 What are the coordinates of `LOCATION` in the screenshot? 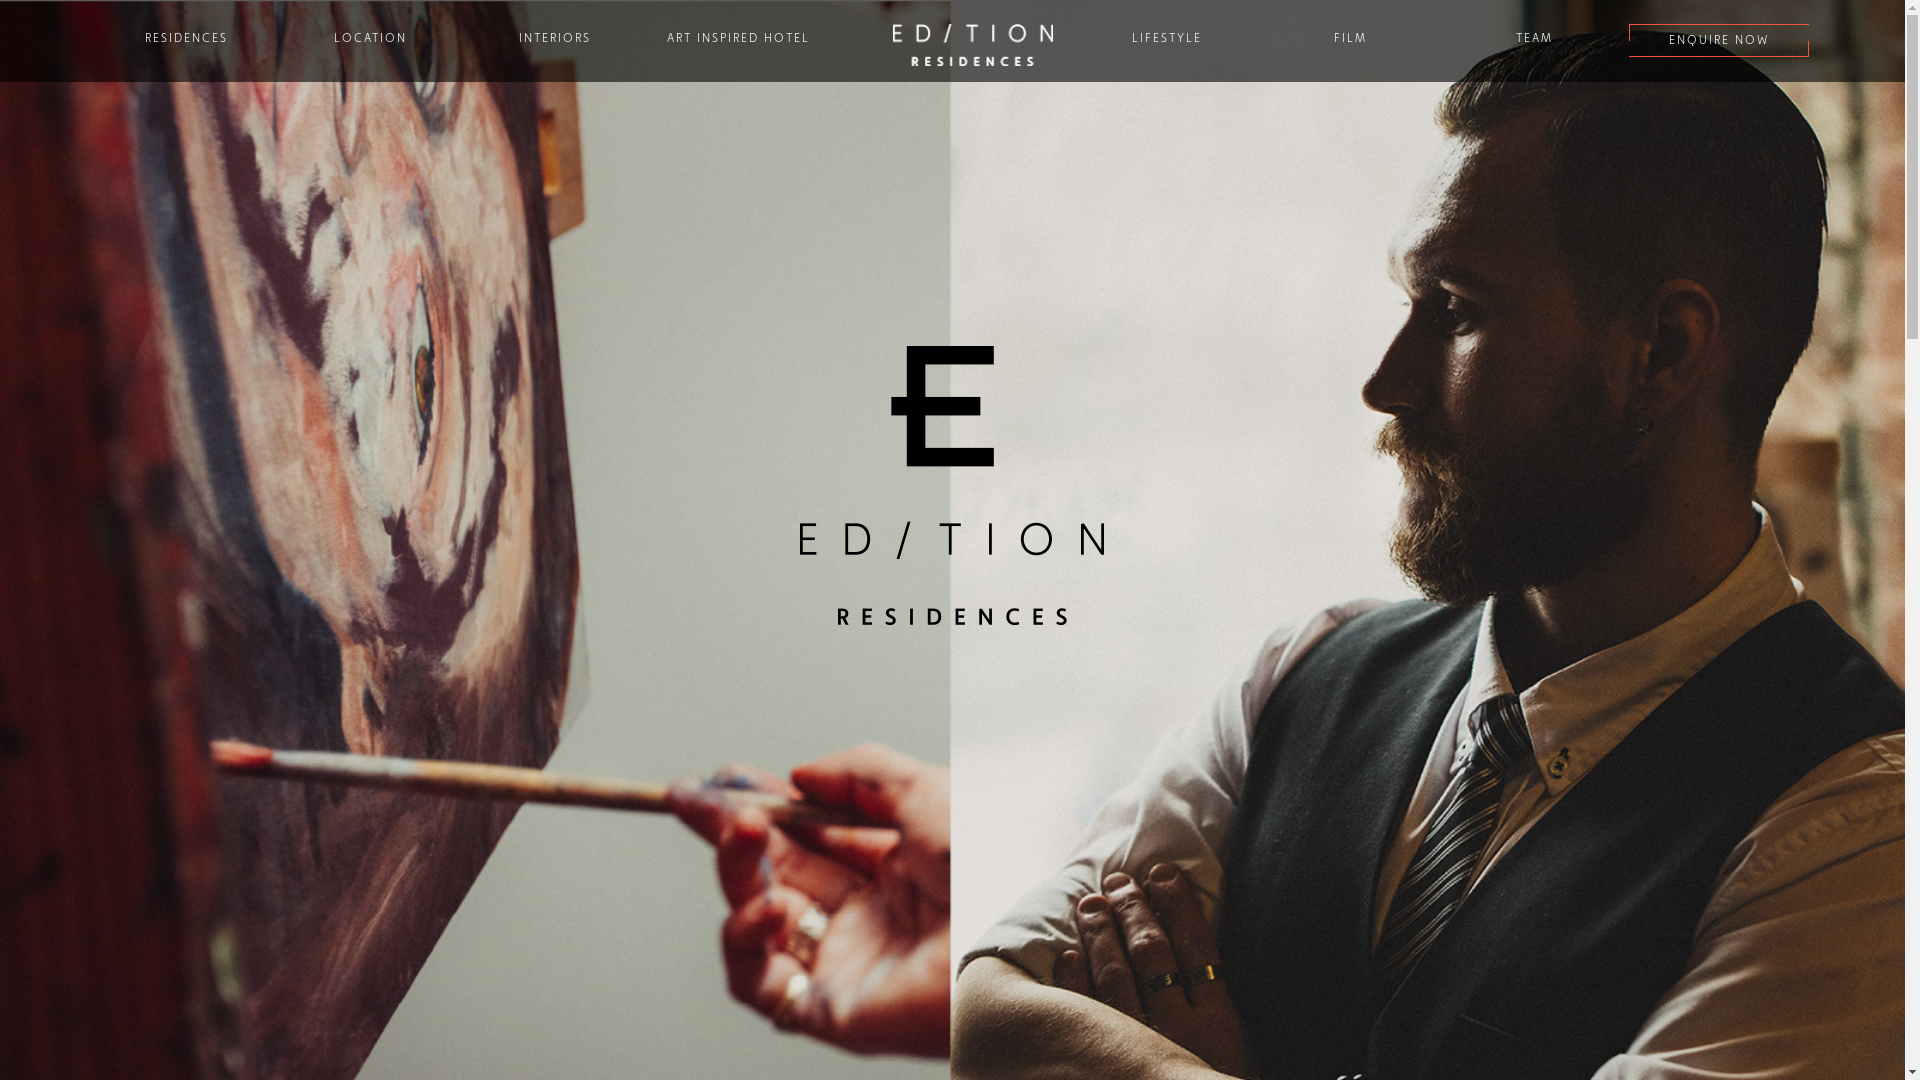 It's located at (370, 38).